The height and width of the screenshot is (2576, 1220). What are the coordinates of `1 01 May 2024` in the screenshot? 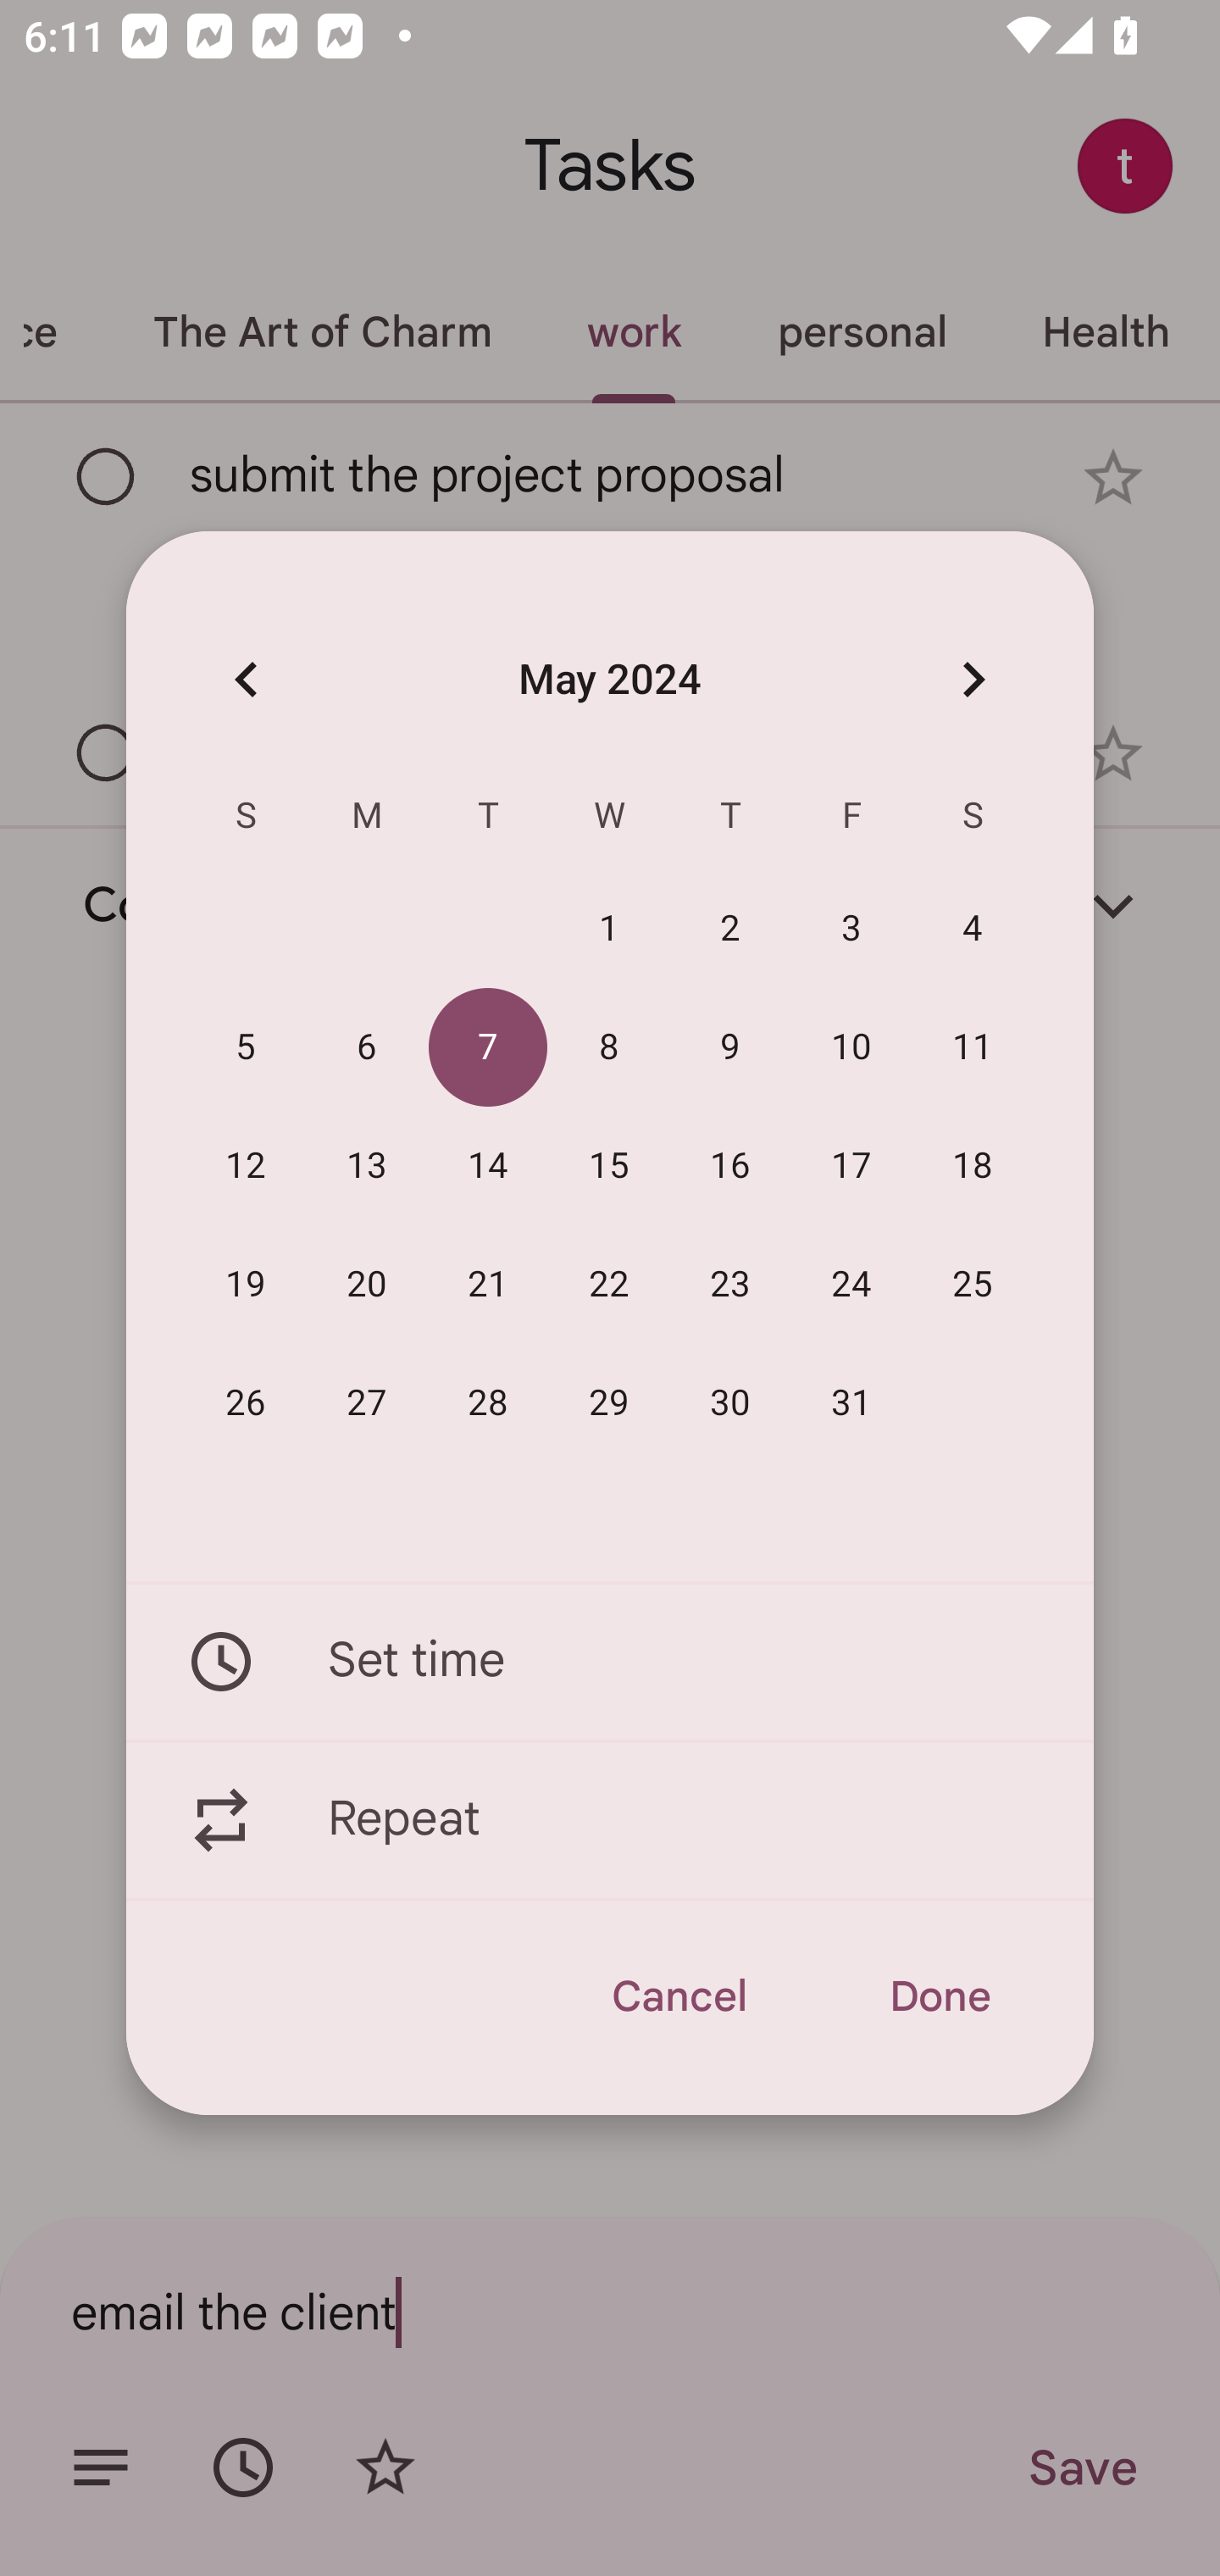 It's located at (609, 930).